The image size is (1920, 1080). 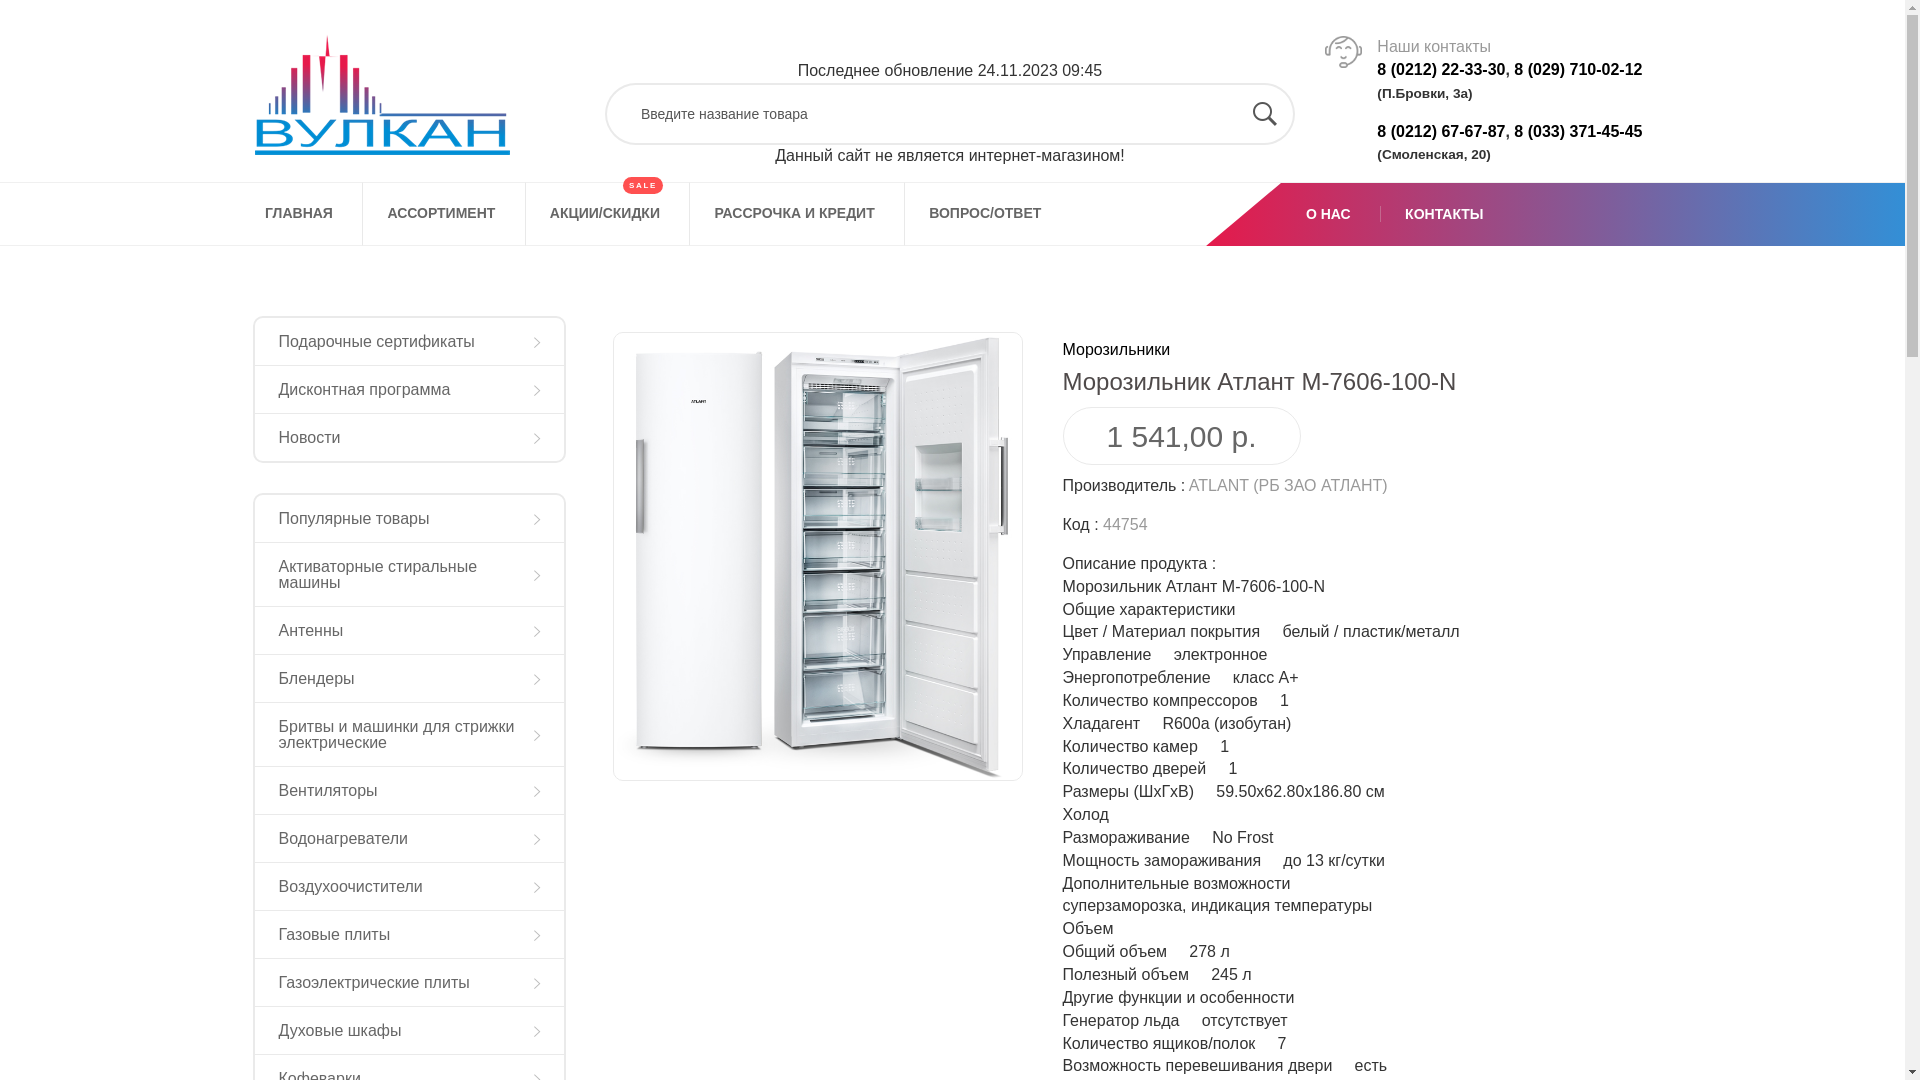 I want to click on 8 (029) 710-02-12, so click(x=1578, y=69).